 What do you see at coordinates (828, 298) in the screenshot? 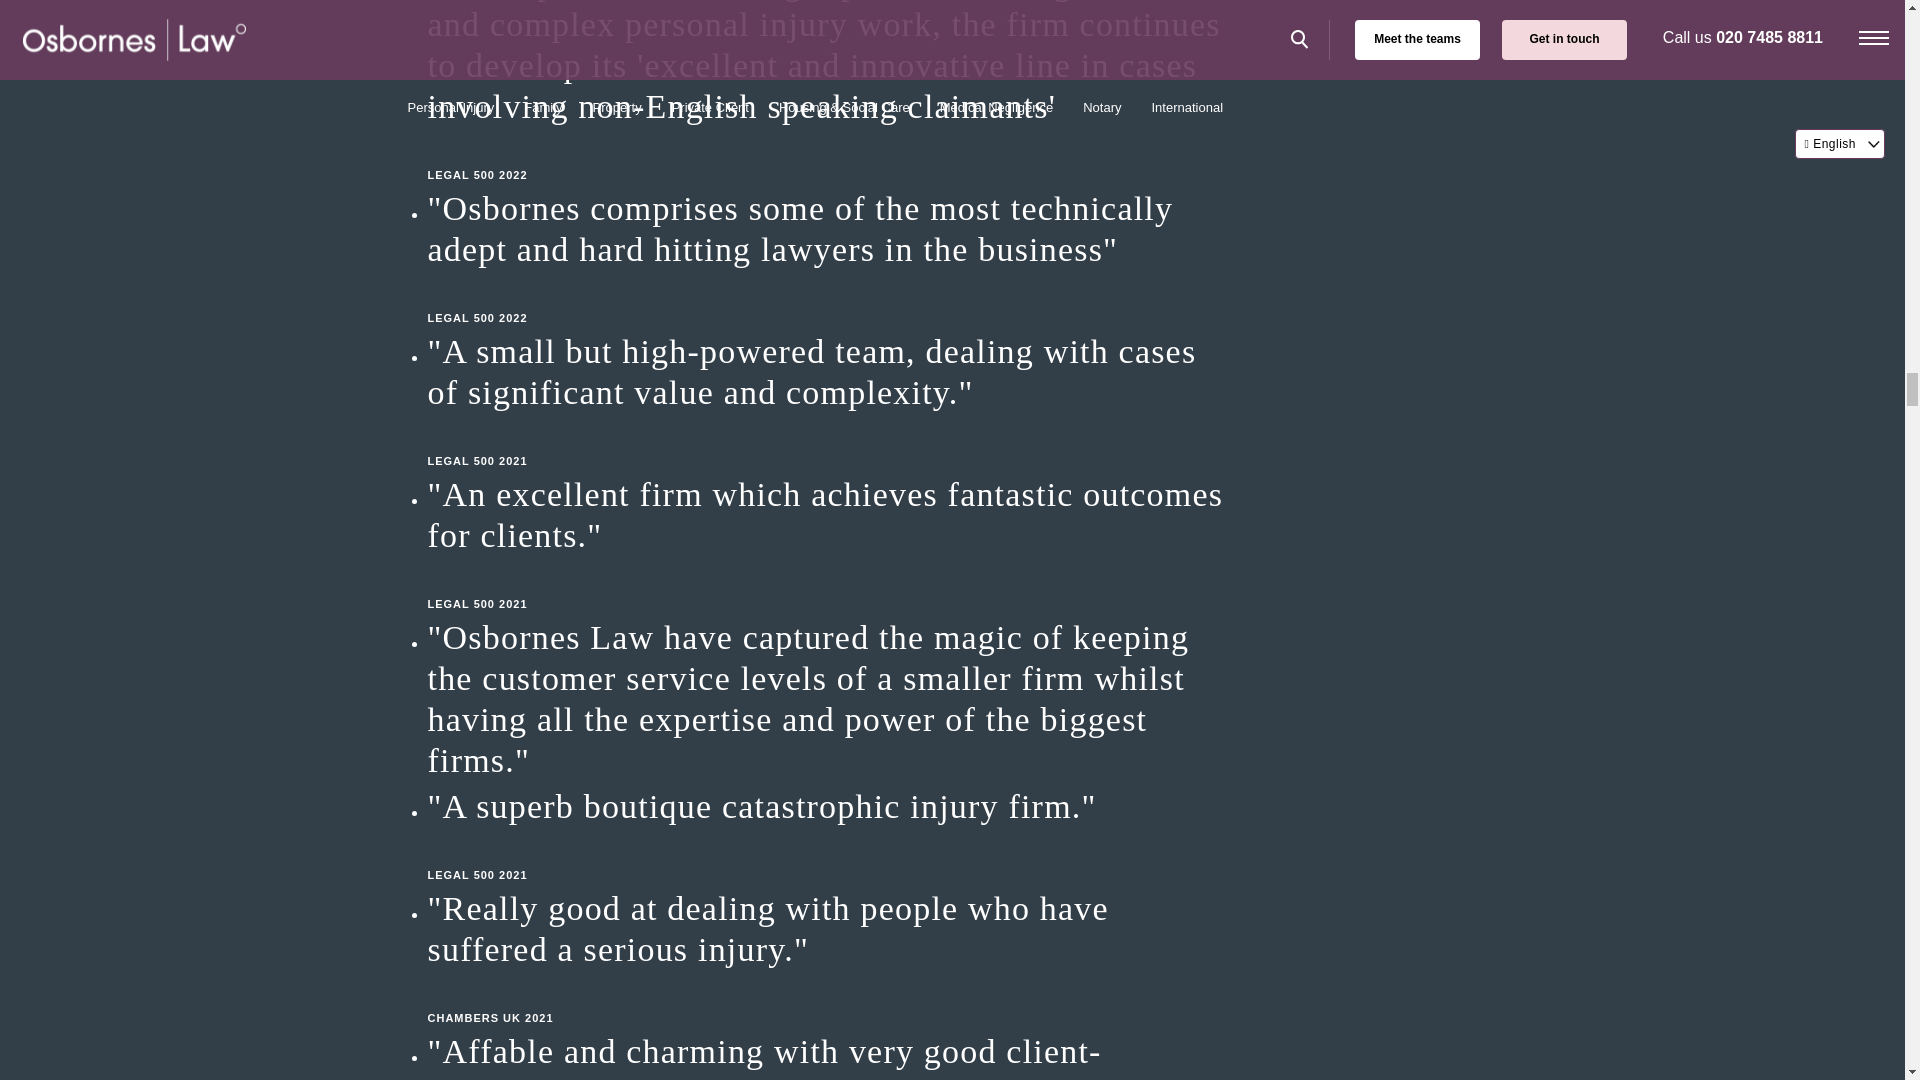
I see `LEGAL 500 2022` at bounding box center [828, 298].